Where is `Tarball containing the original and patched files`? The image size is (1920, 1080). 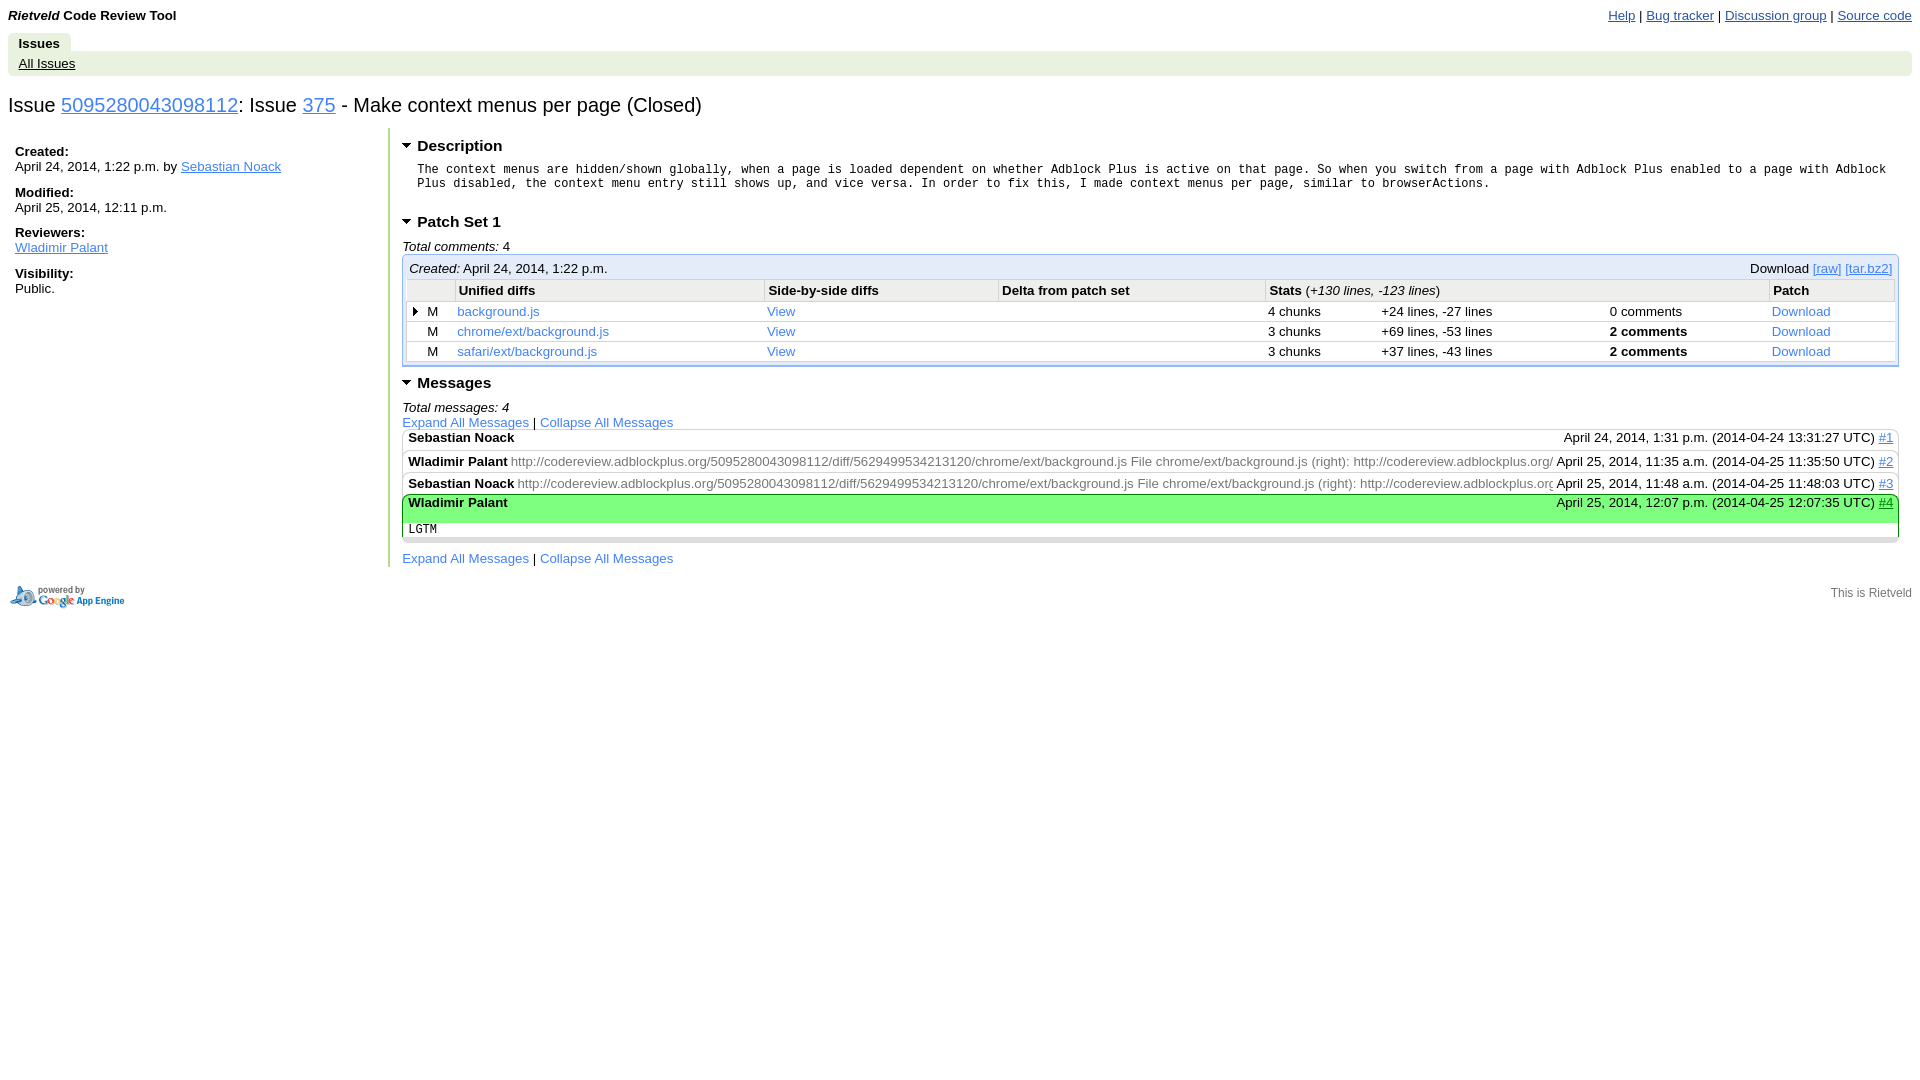 Tarball containing the original and patched files is located at coordinates (1868, 268).